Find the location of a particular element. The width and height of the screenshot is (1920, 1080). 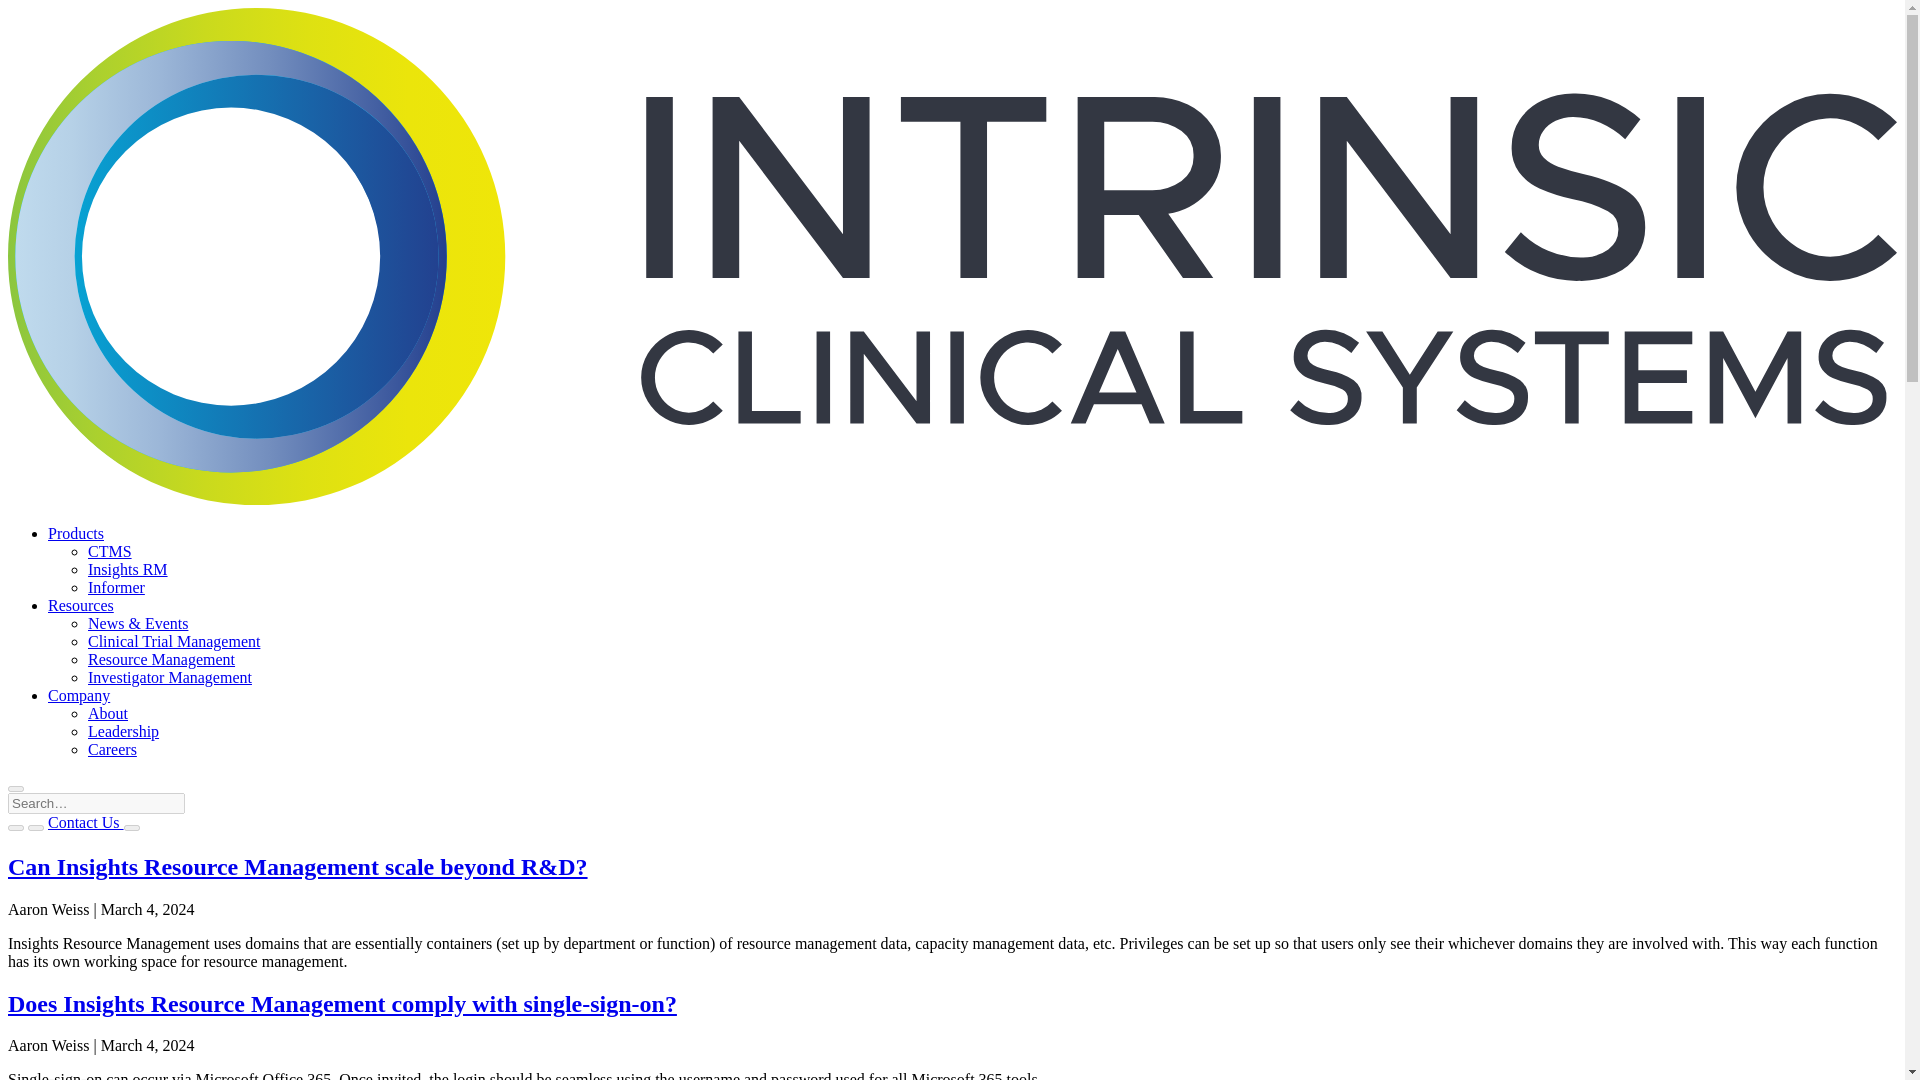

Products is located at coordinates (76, 533).